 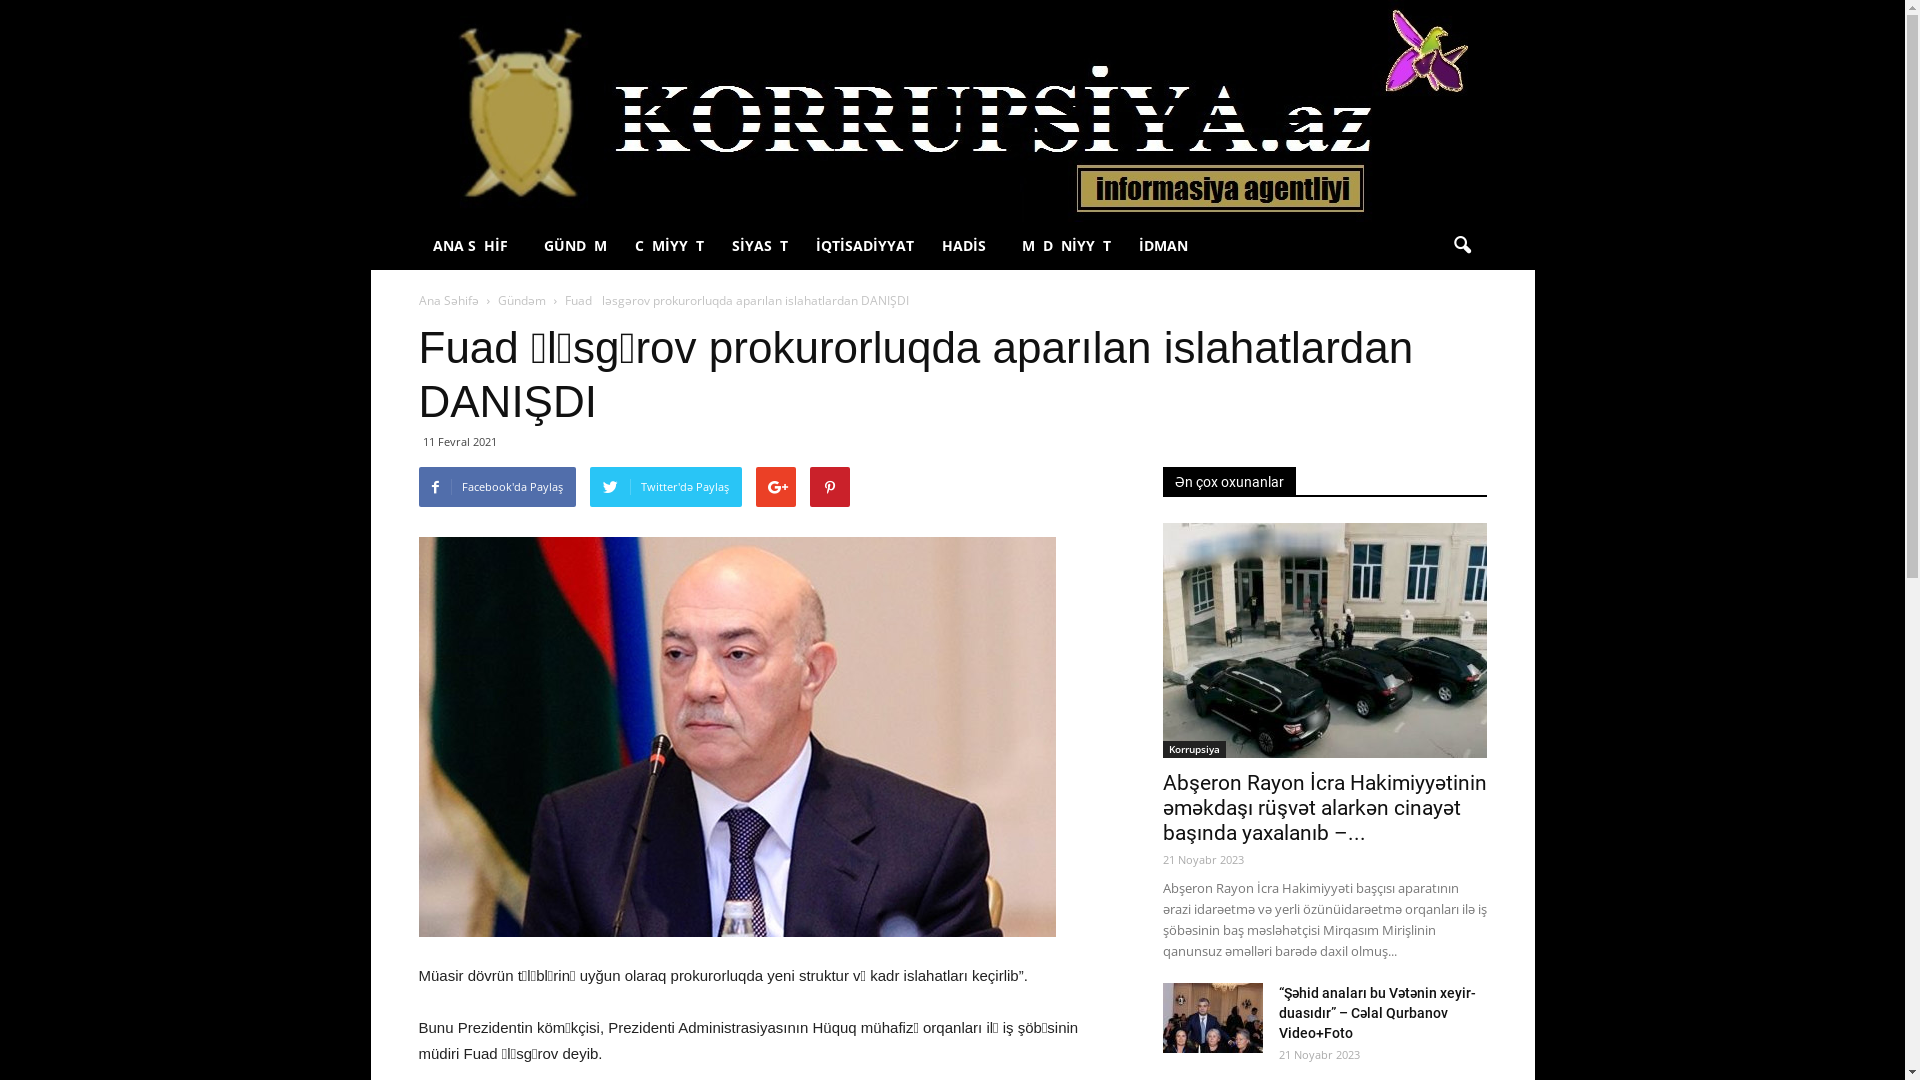 What do you see at coordinates (736, 737) in the screenshot?
I see `1575035619` at bounding box center [736, 737].